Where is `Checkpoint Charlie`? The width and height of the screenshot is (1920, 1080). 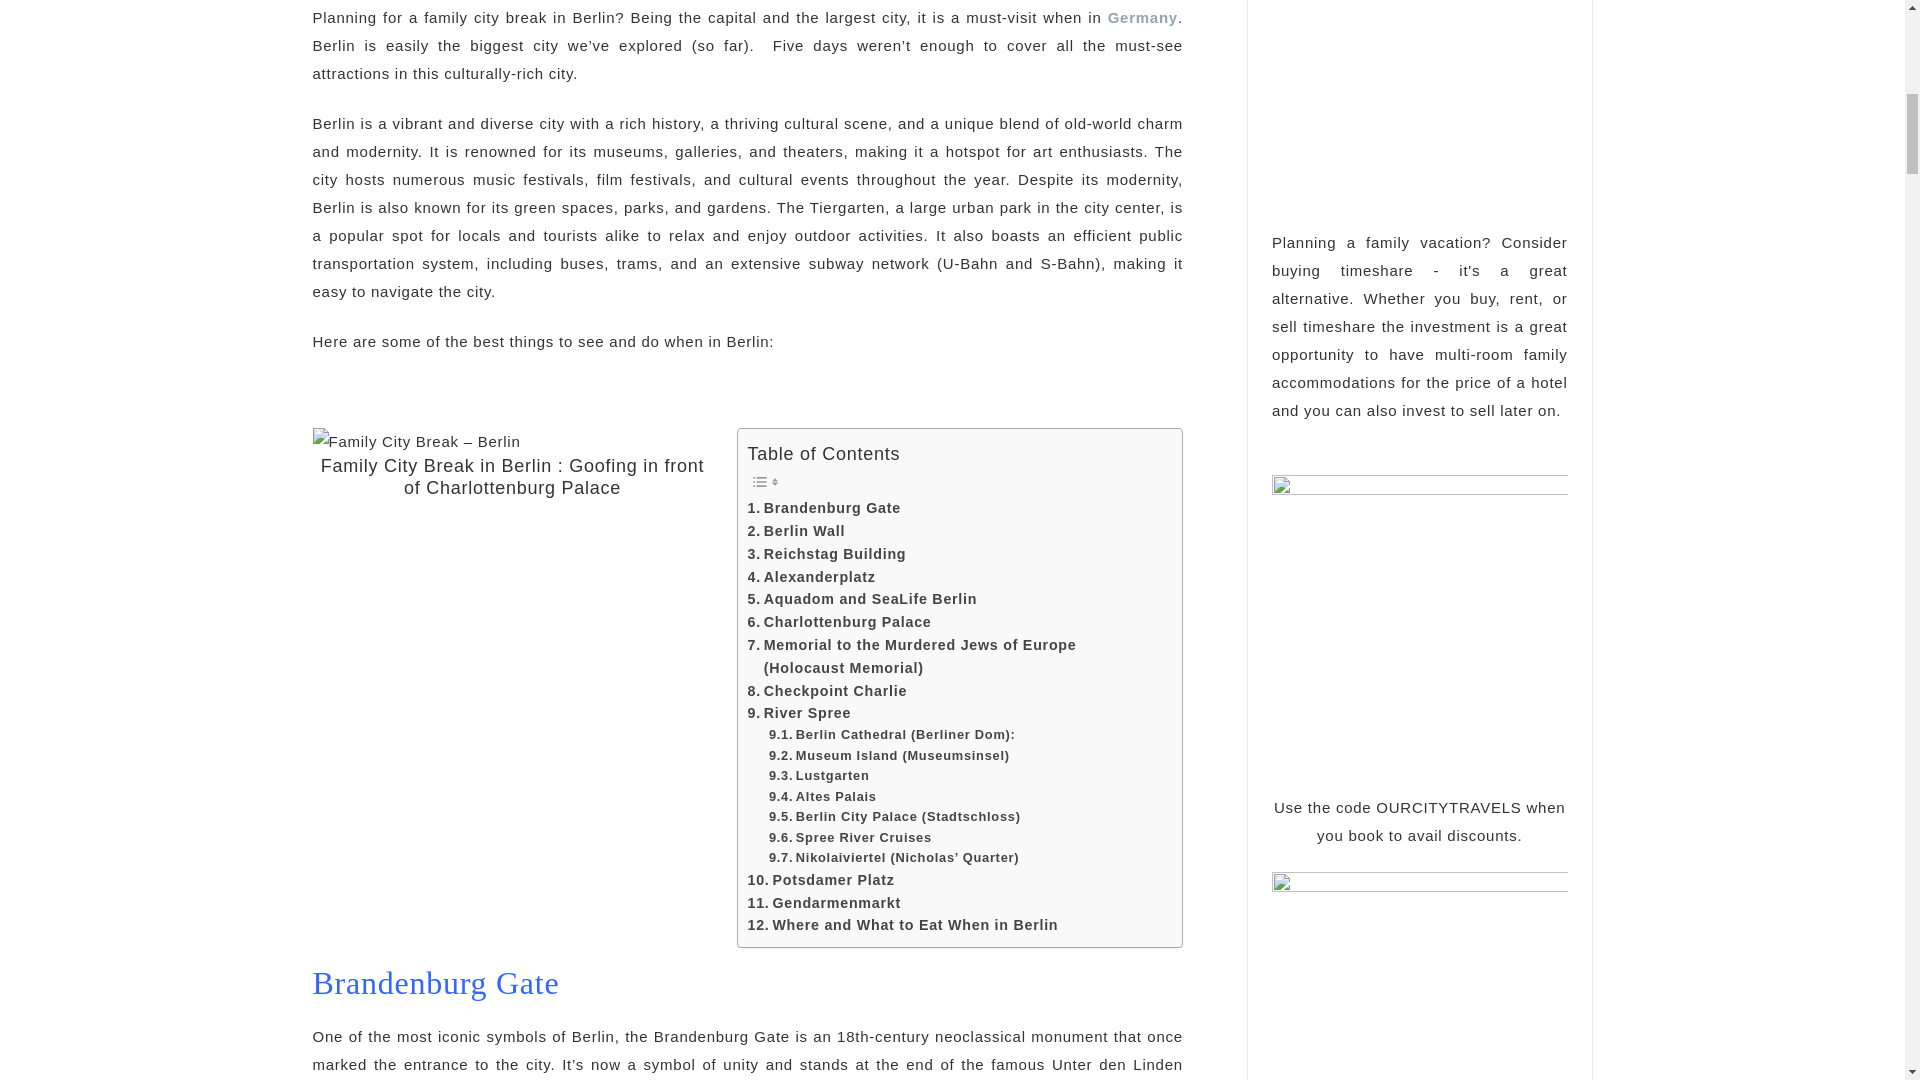
Checkpoint Charlie is located at coordinates (828, 692).